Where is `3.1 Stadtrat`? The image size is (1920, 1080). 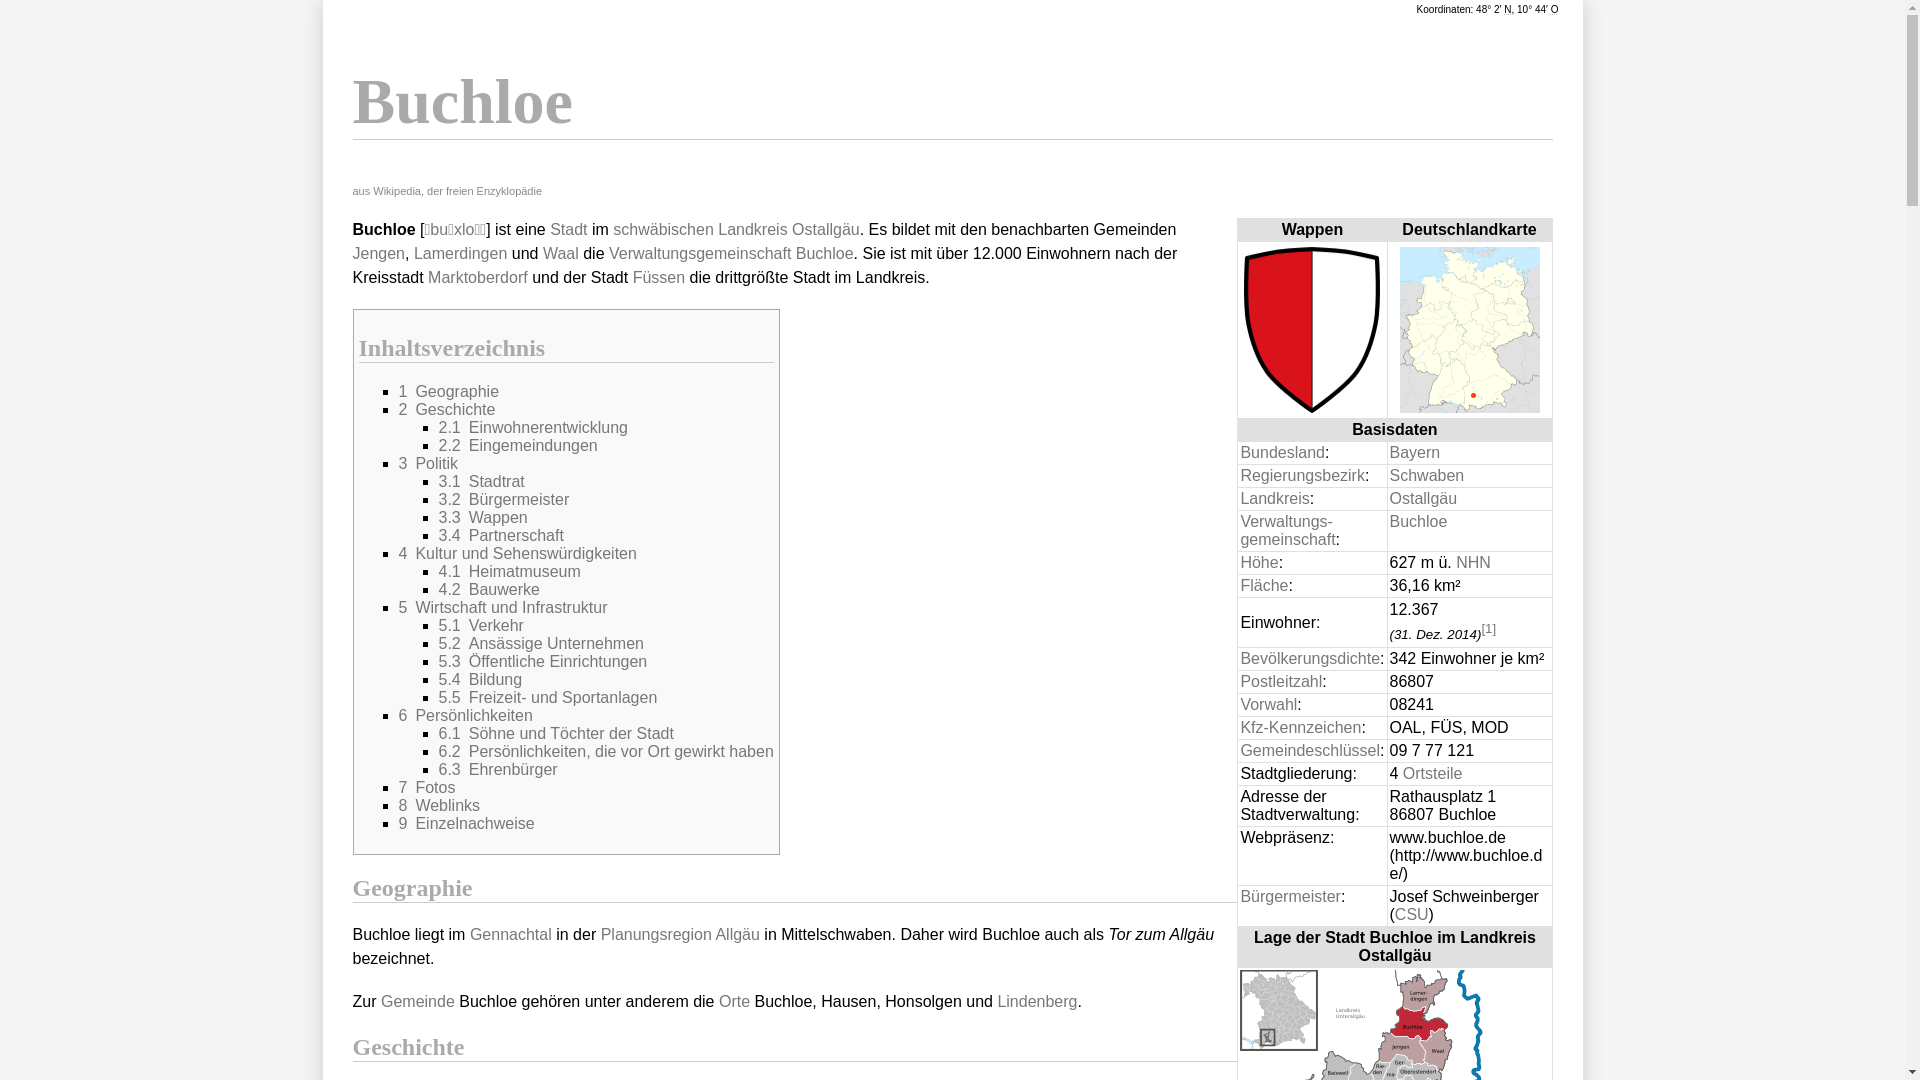 3.1 Stadtrat is located at coordinates (481, 482).